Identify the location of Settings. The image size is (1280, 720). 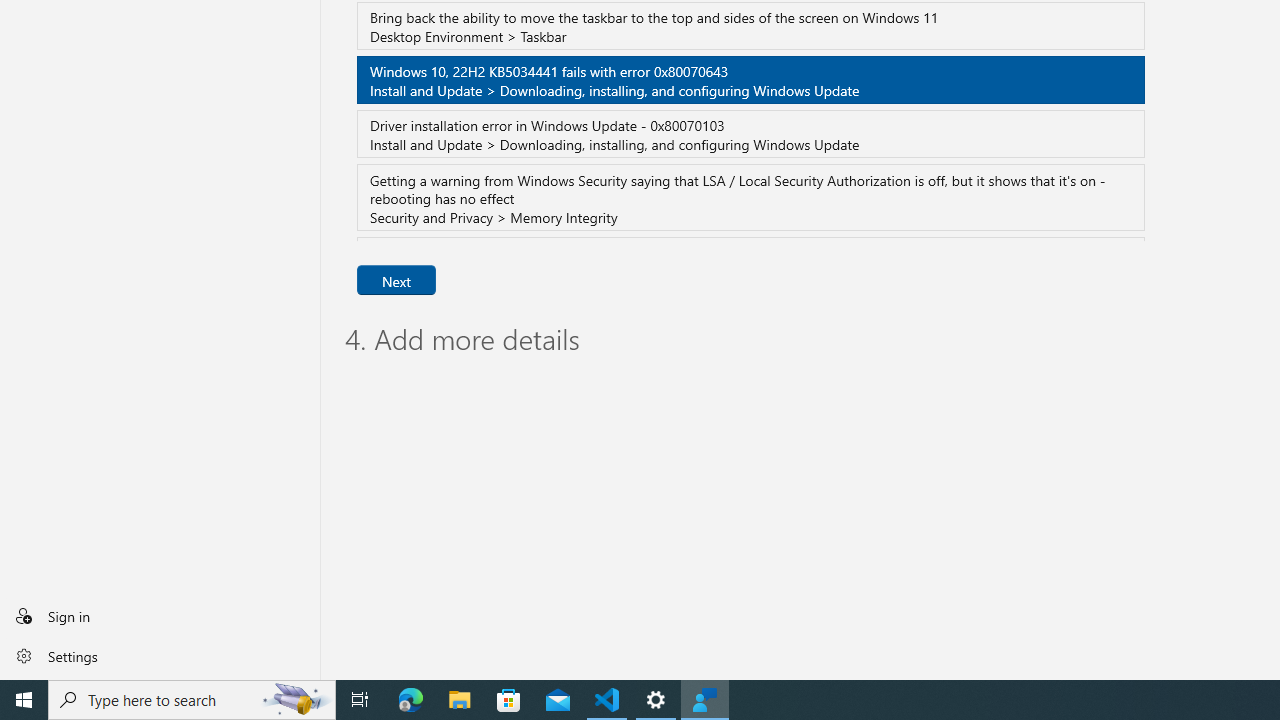
(160, 655).